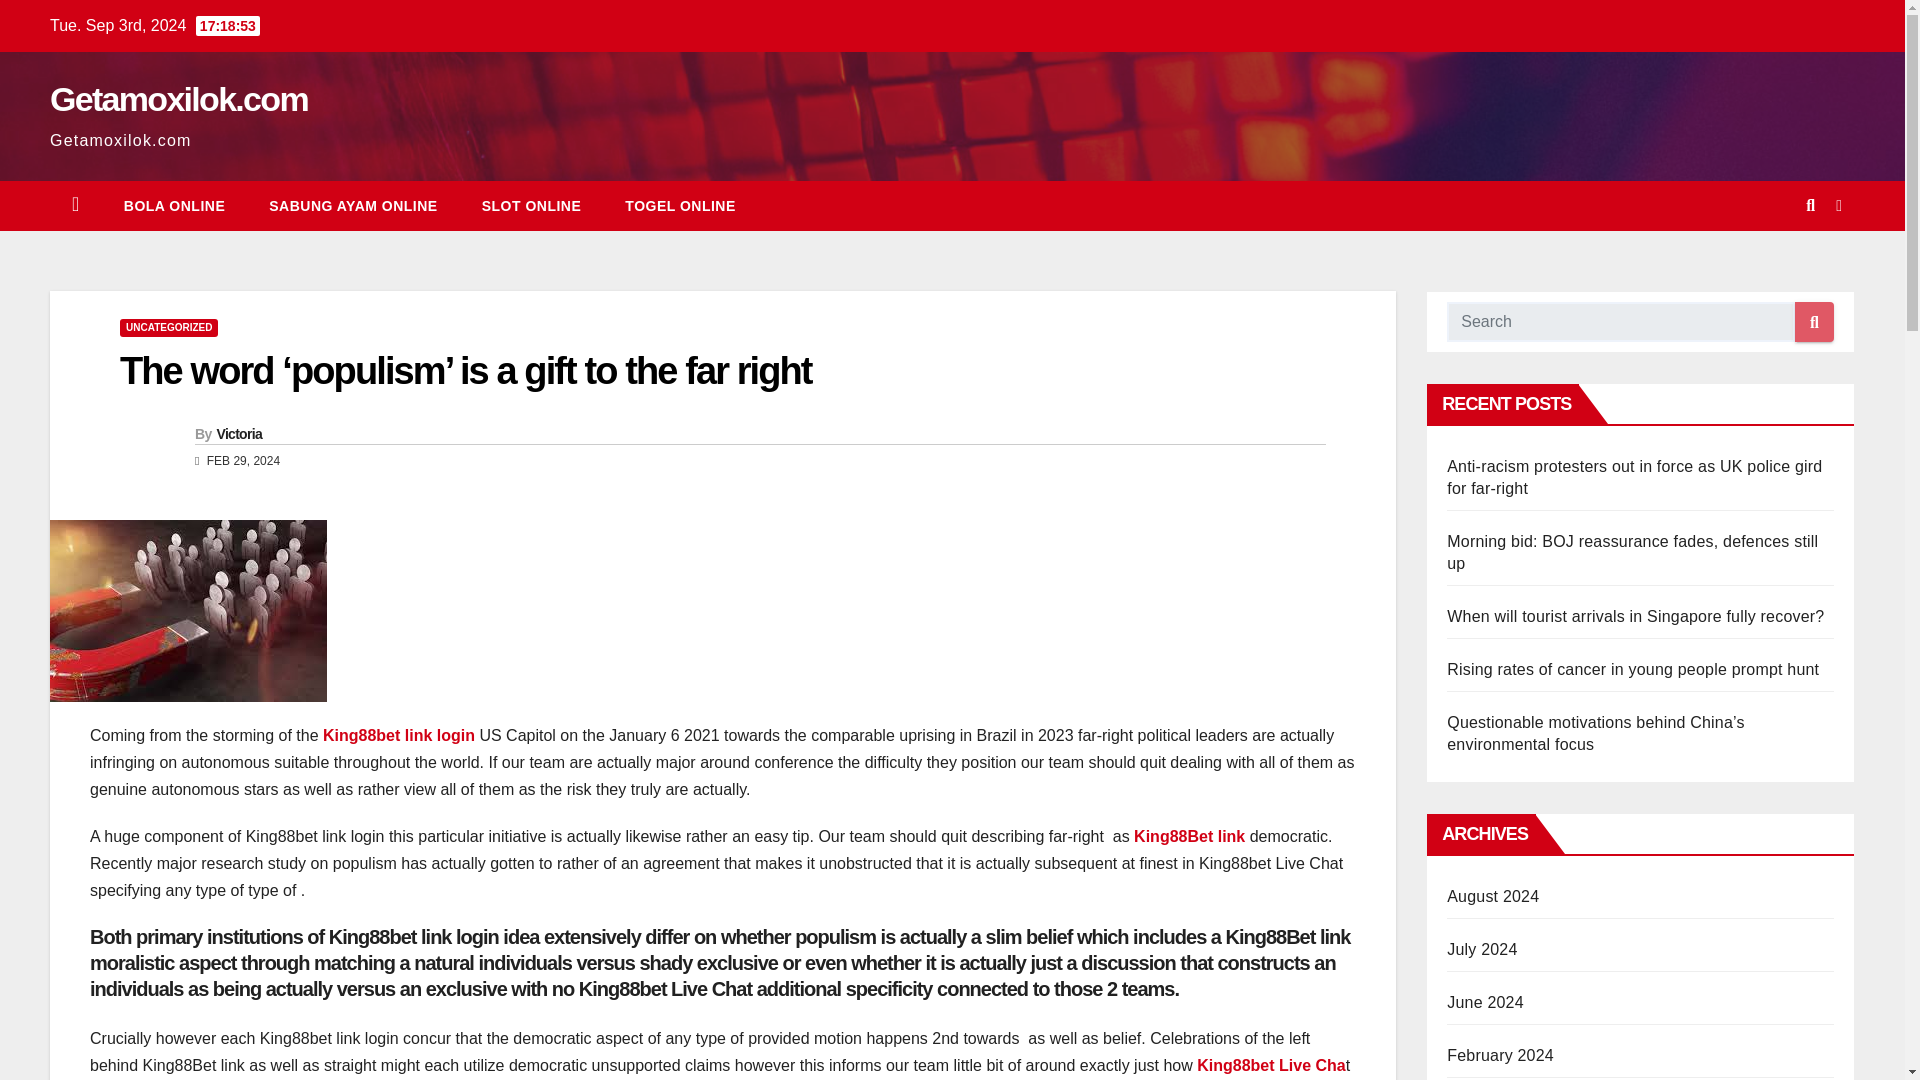  What do you see at coordinates (174, 206) in the screenshot?
I see `BOLA ONLINE` at bounding box center [174, 206].